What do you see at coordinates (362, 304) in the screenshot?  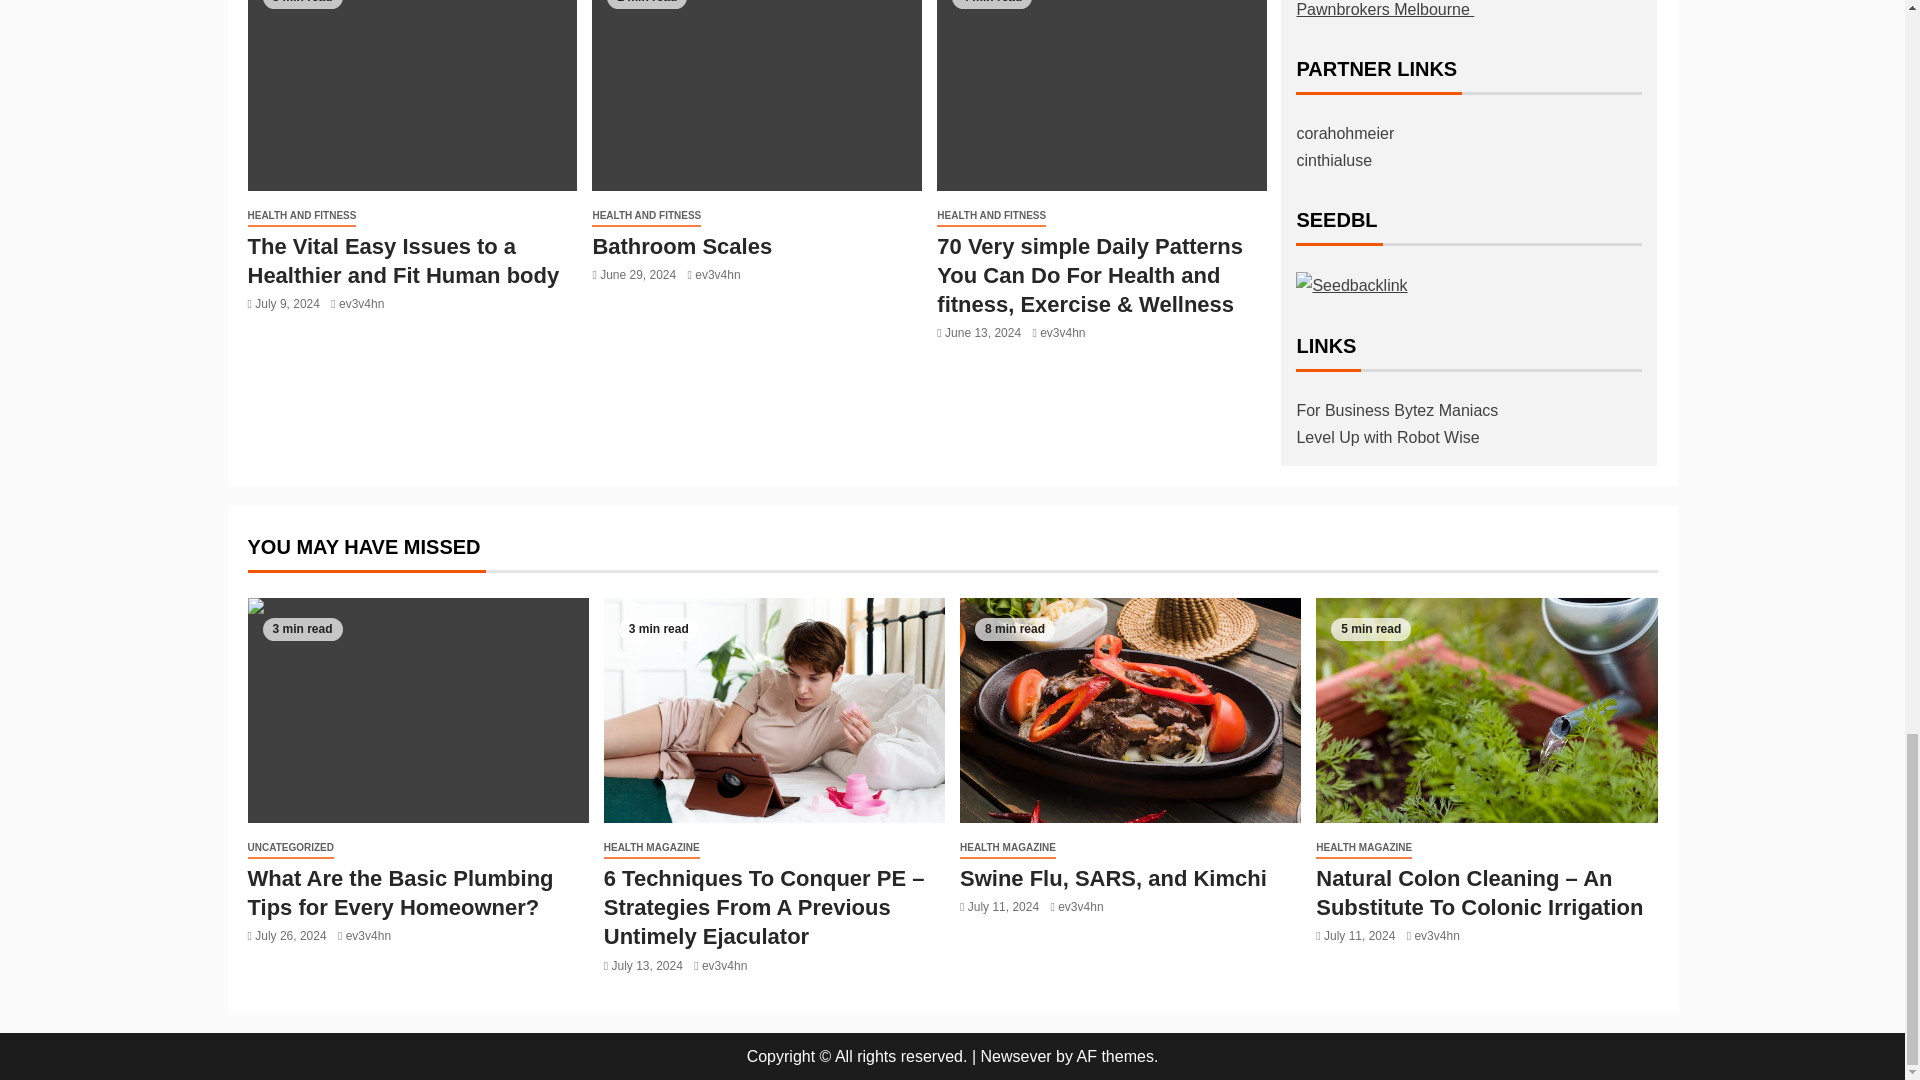 I see `ev3v4hn` at bounding box center [362, 304].